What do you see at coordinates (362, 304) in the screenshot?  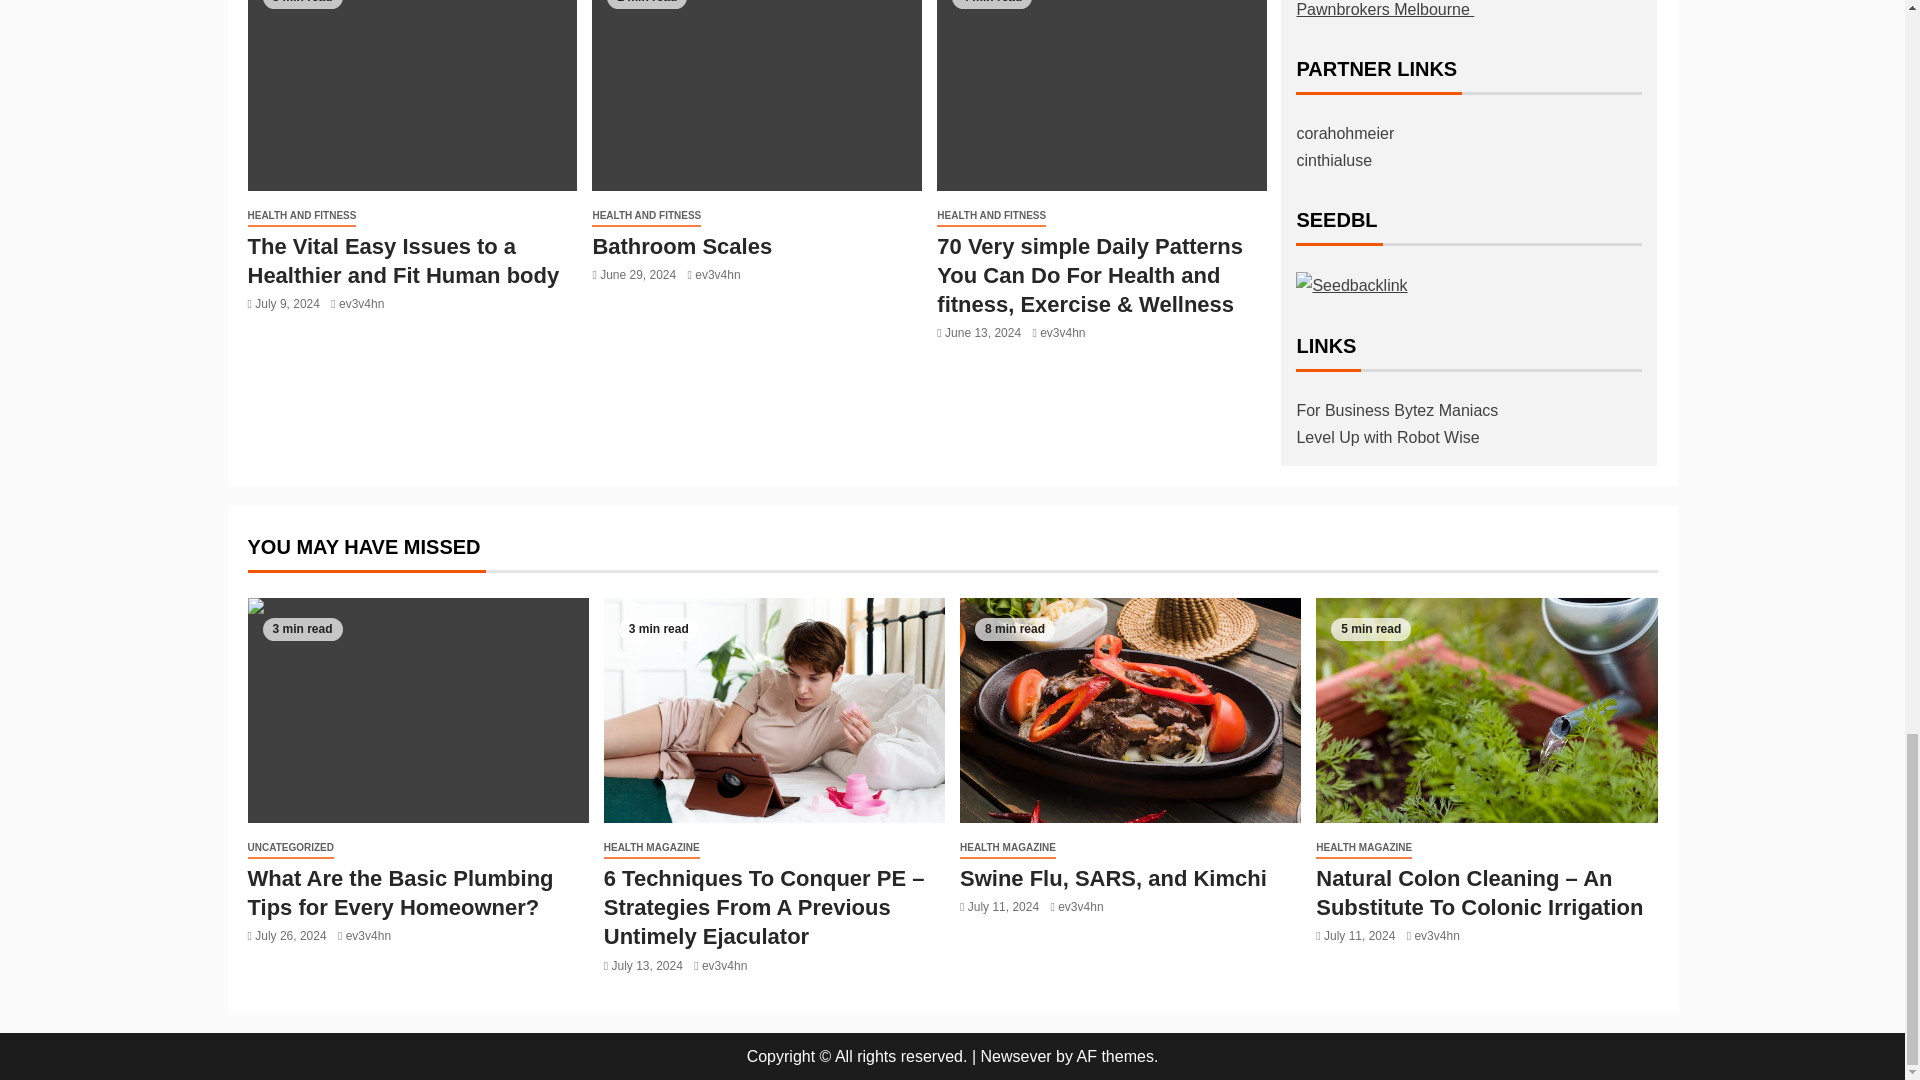 I see `ev3v4hn` at bounding box center [362, 304].